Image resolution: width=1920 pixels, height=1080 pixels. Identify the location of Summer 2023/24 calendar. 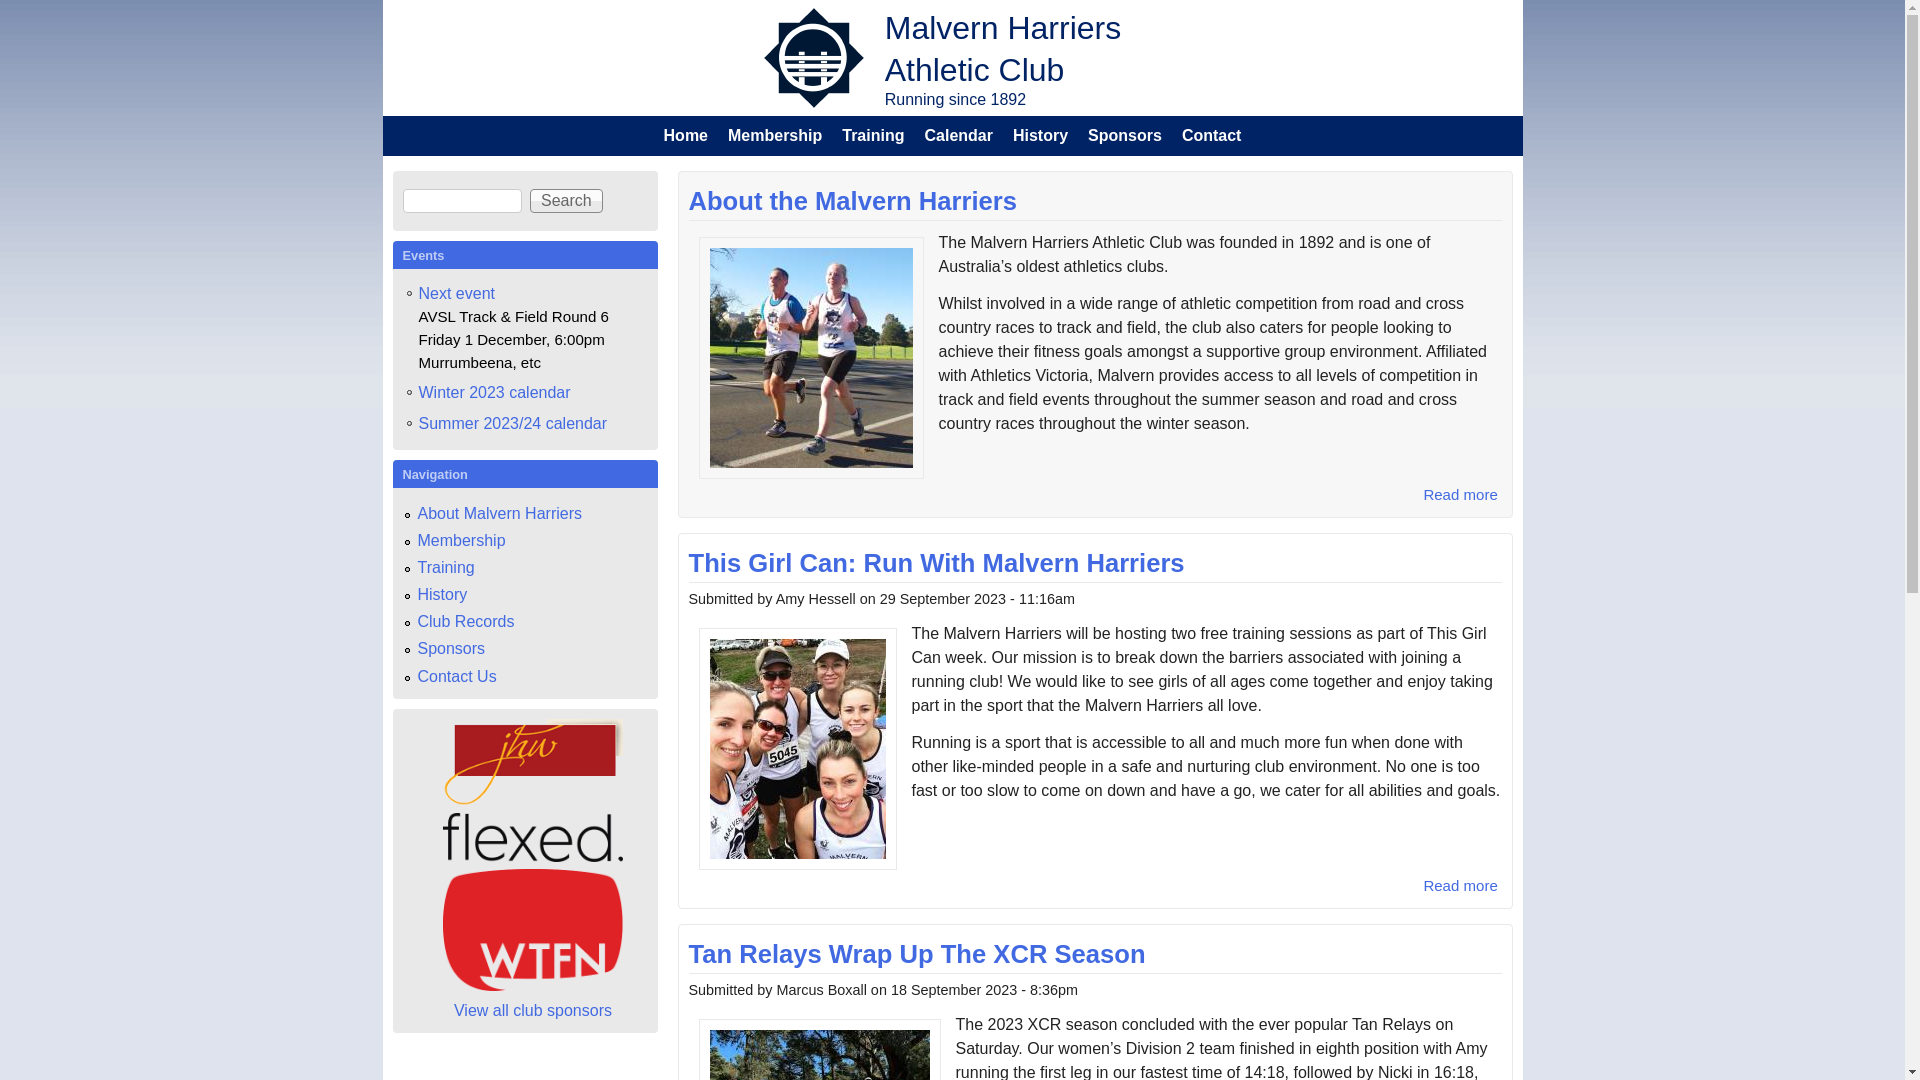
(512, 424).